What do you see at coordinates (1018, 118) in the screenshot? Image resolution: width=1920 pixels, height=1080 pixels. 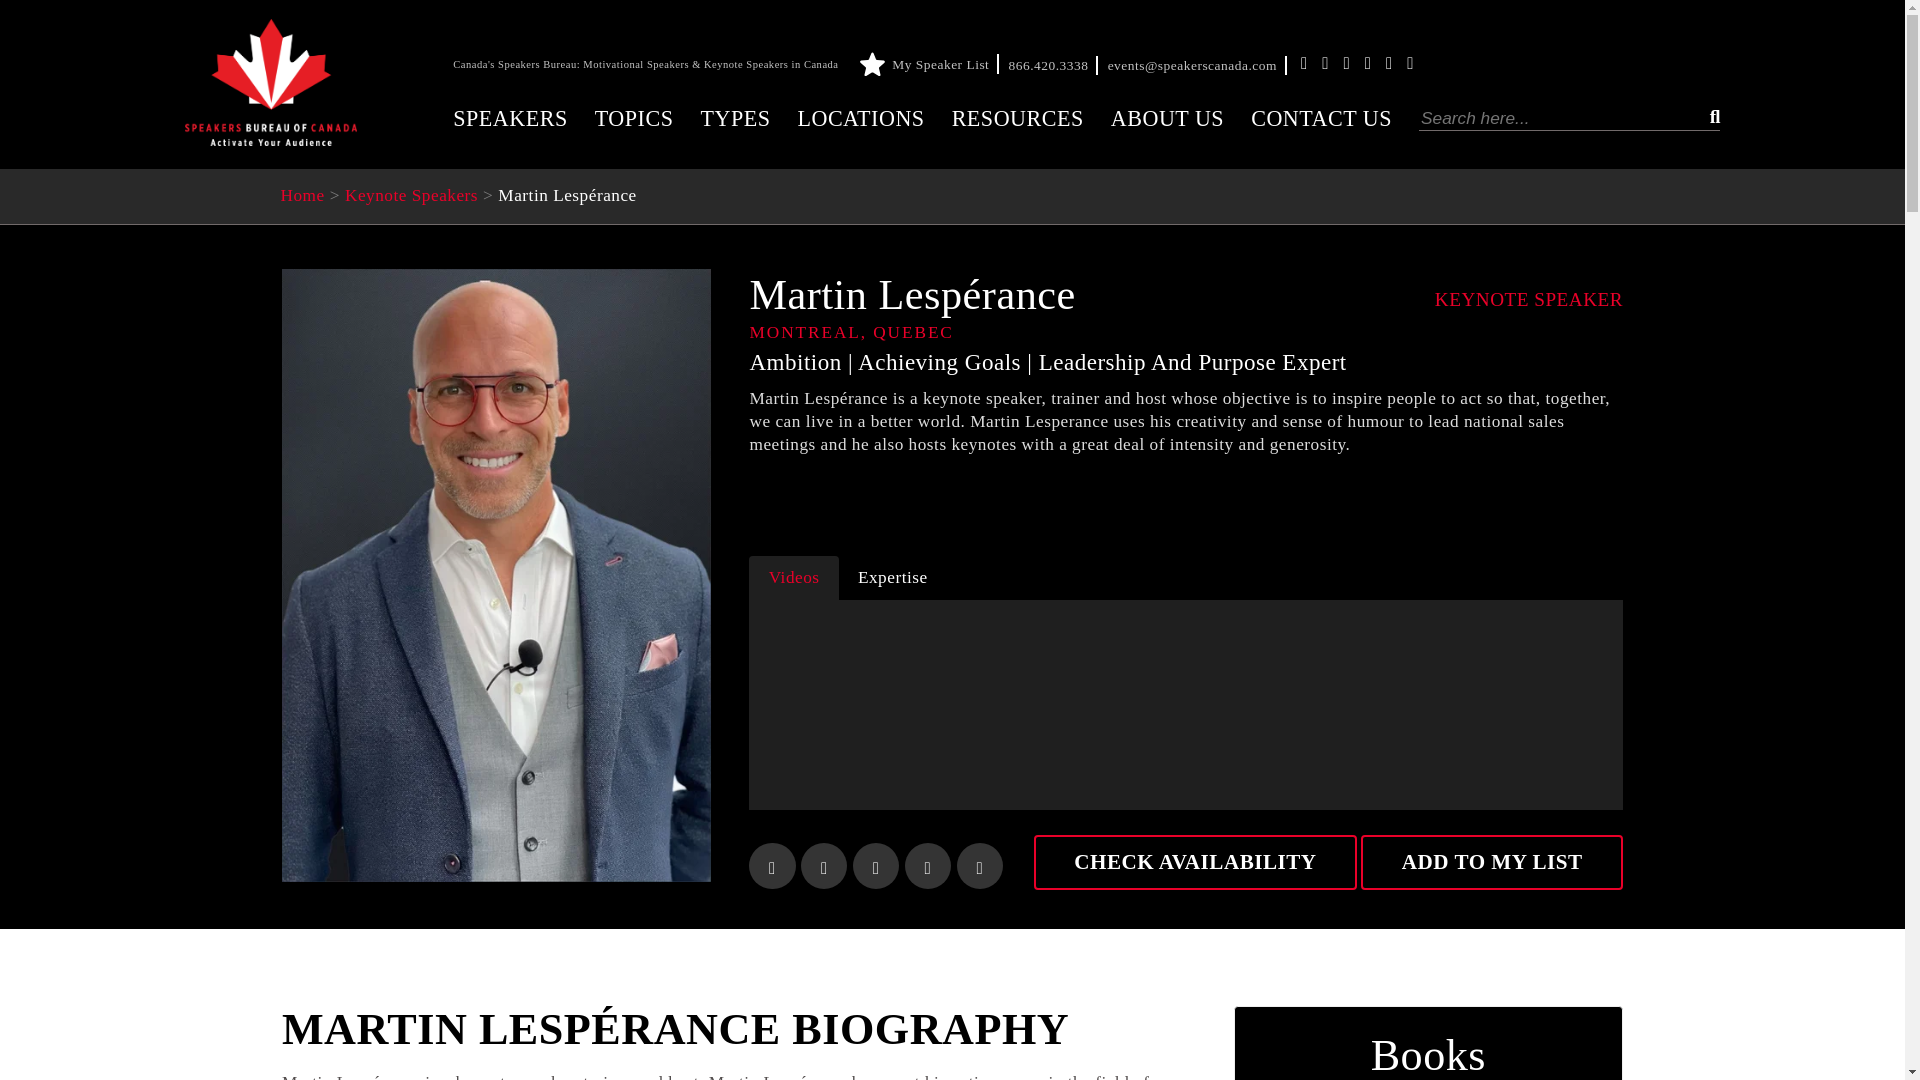 I see `RESOURCES` at bounding box center [1018, 118].